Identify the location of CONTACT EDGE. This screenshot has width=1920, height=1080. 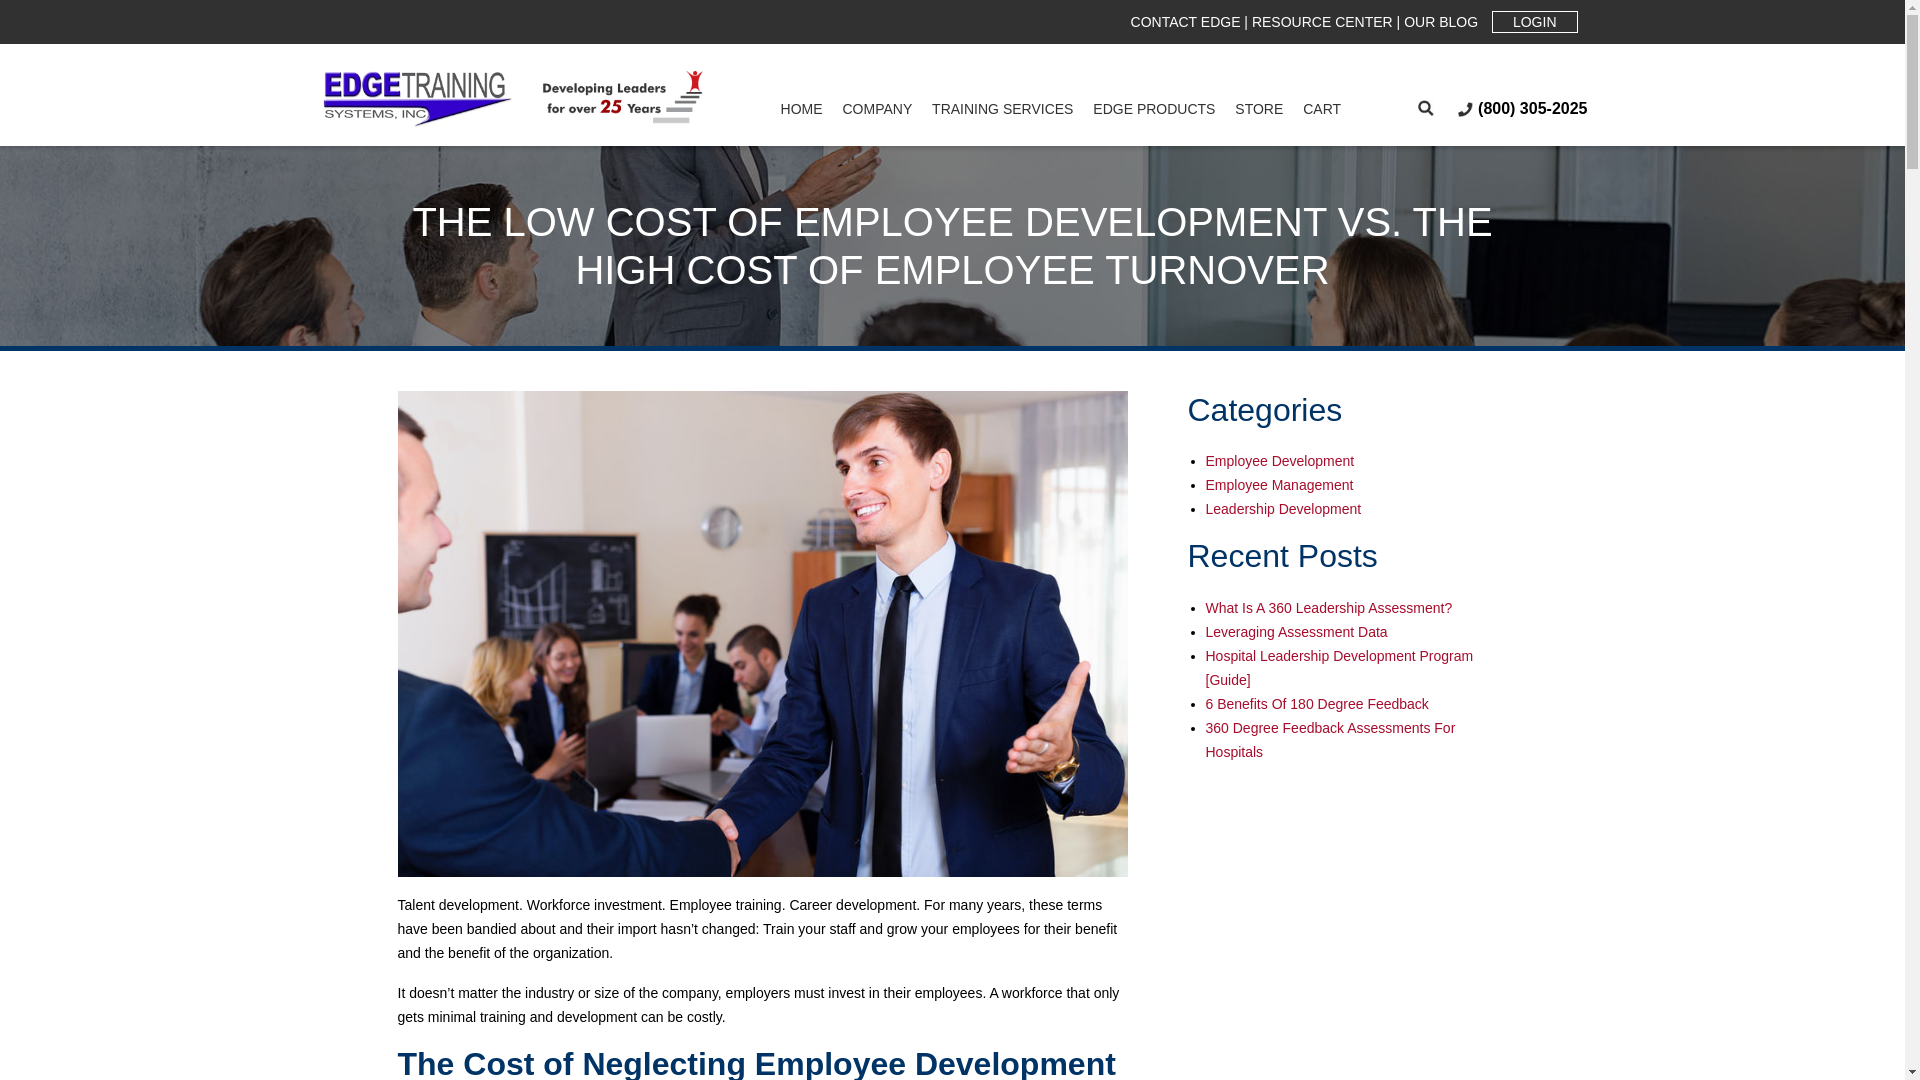
(1185, 22).